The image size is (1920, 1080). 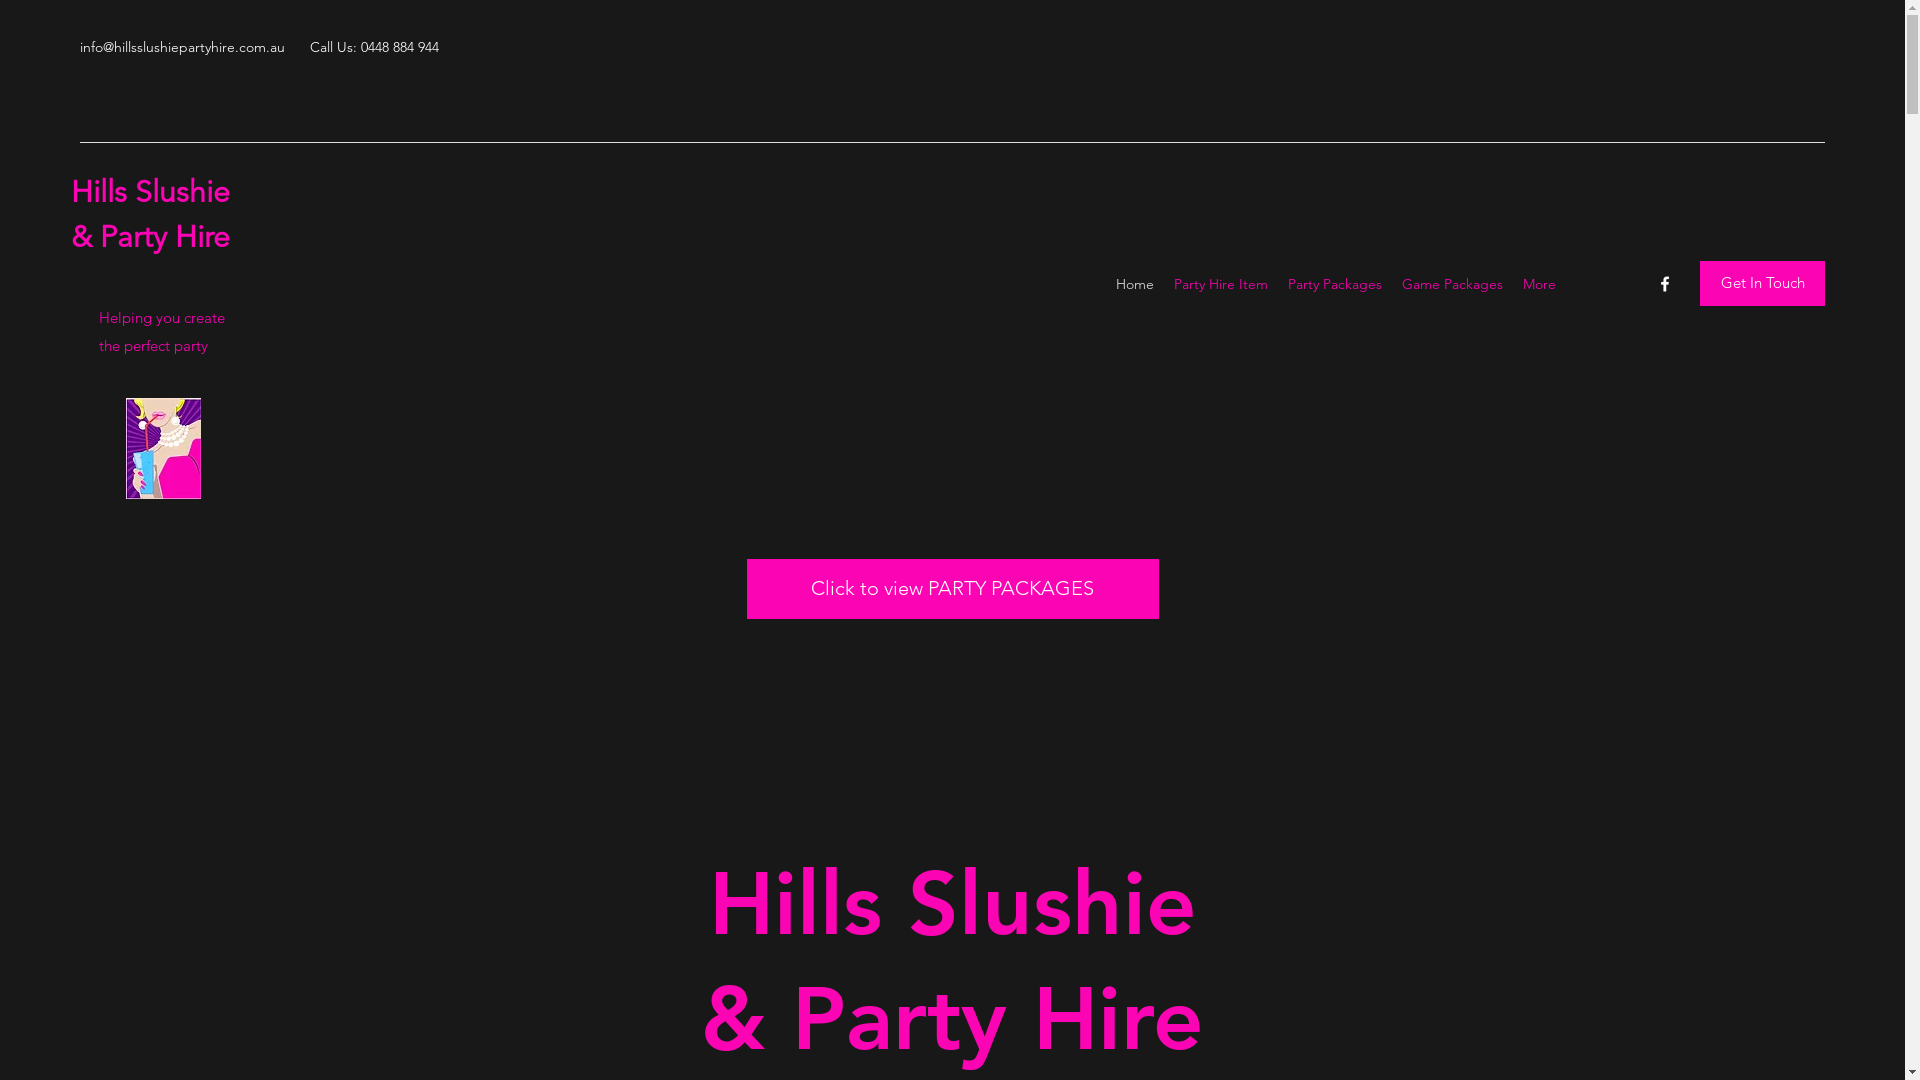 I want to click on & Party Hire, so click(x=150, y=237).